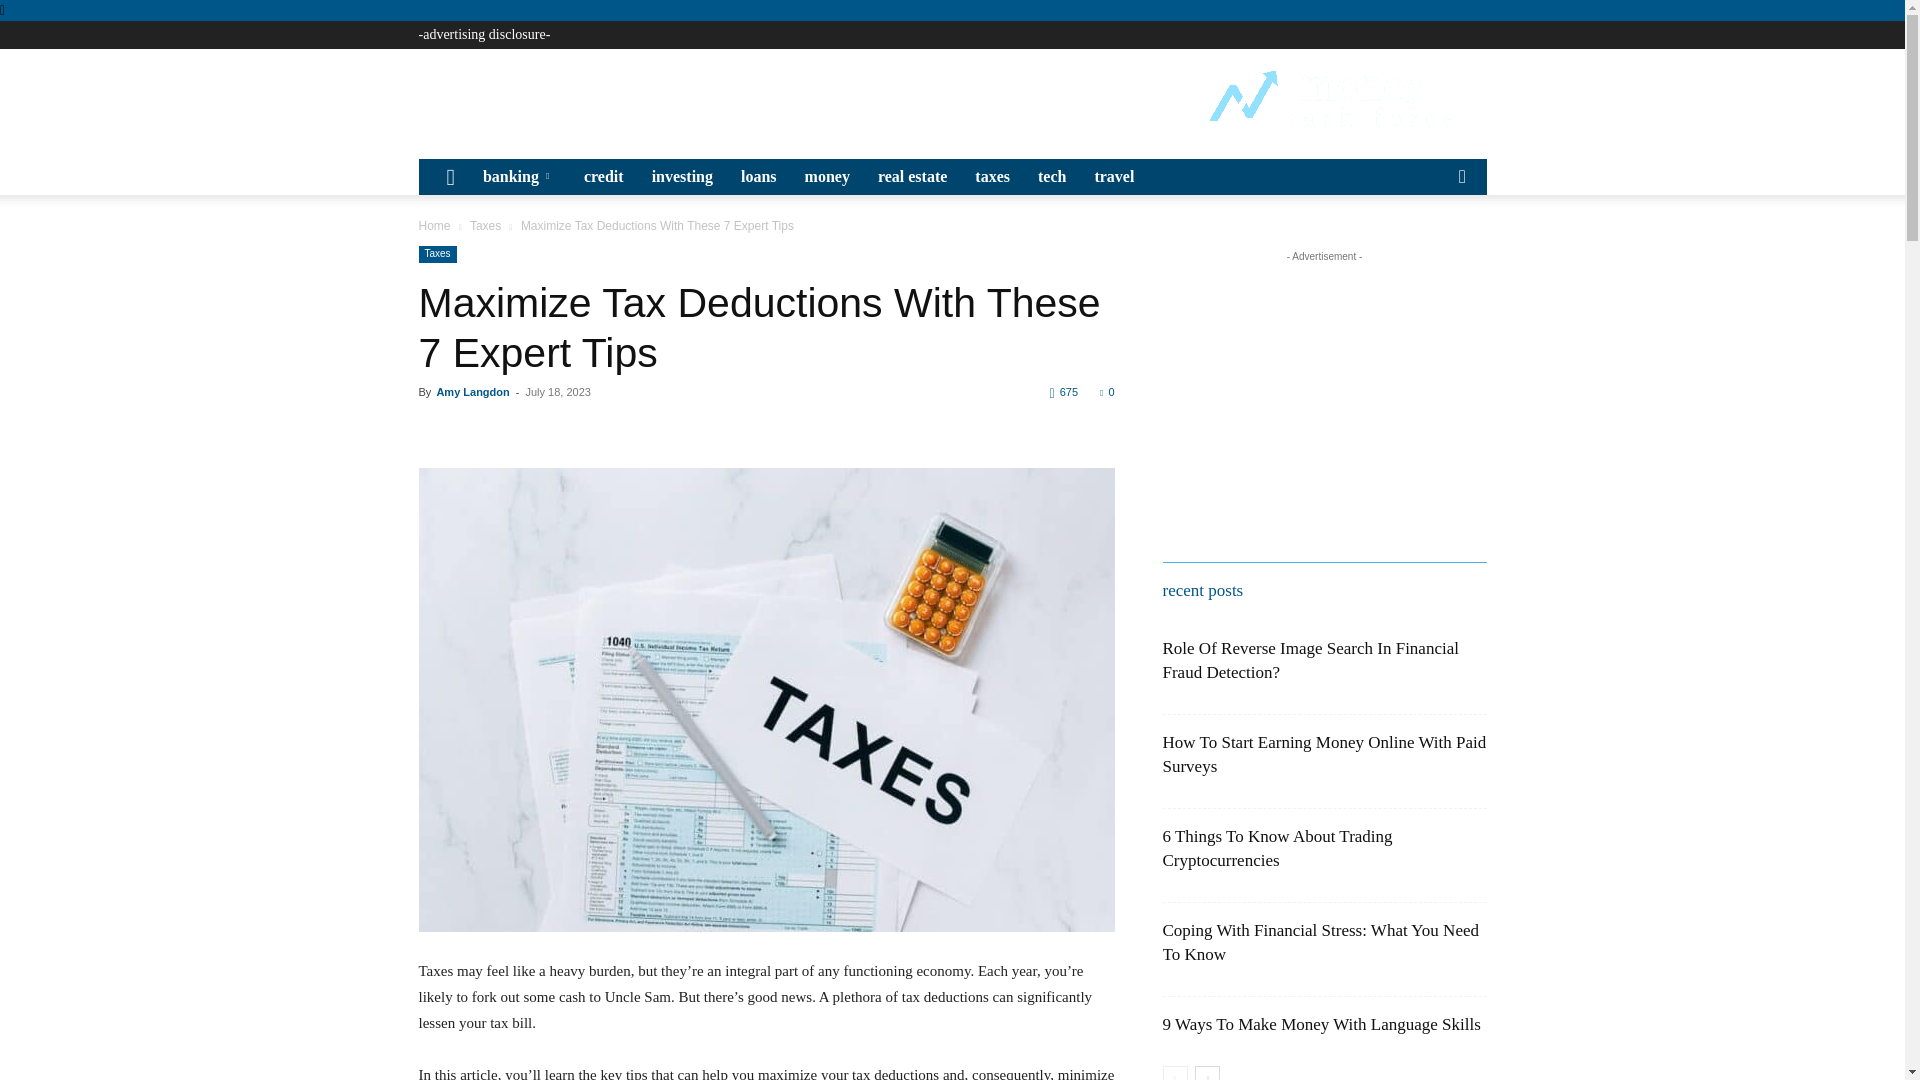 The image size is (1920, 1080). I want to click on View all posts in Taxes, so click(486, 226).